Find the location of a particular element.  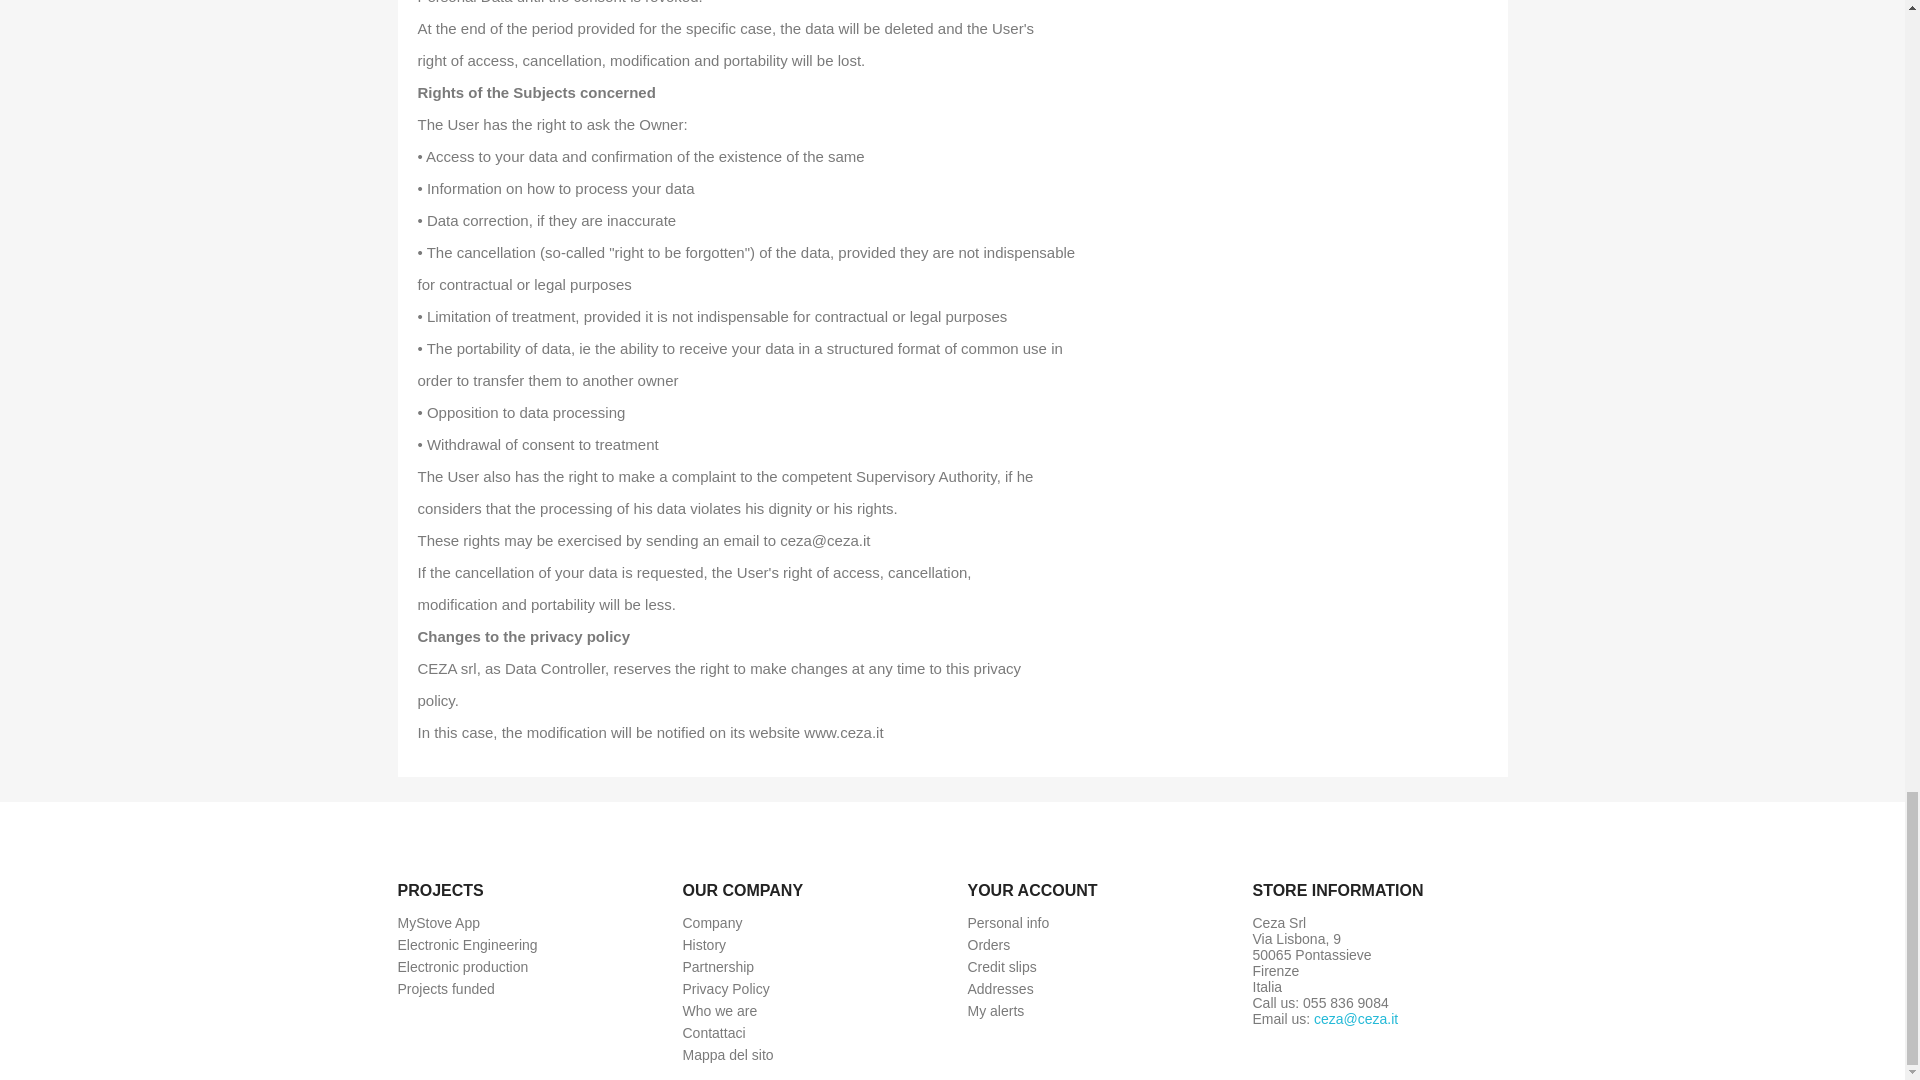

Orders is located at coordinates (989, 944).